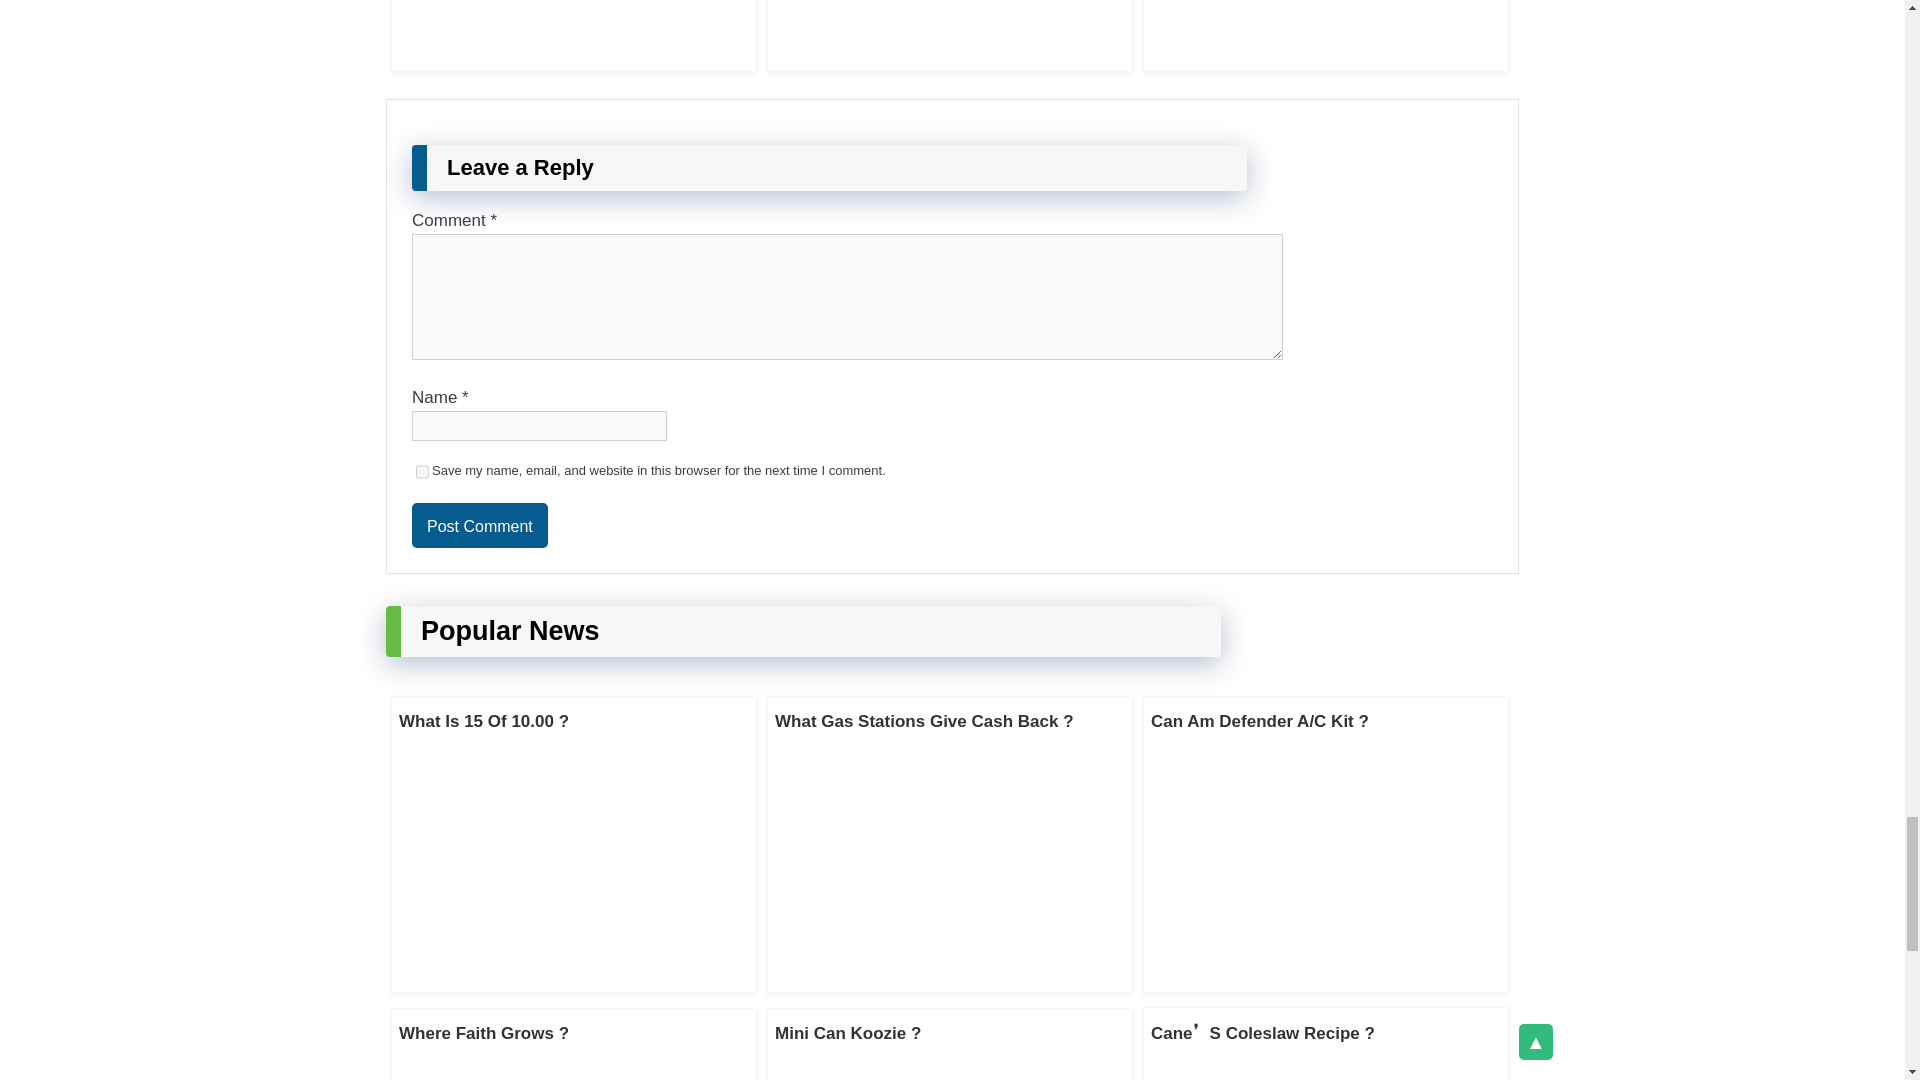  What do you see at coordinates (484, 1033) in the screenshot?
I see `Where Faith Grows ?` at bounding box center [484, 1033].